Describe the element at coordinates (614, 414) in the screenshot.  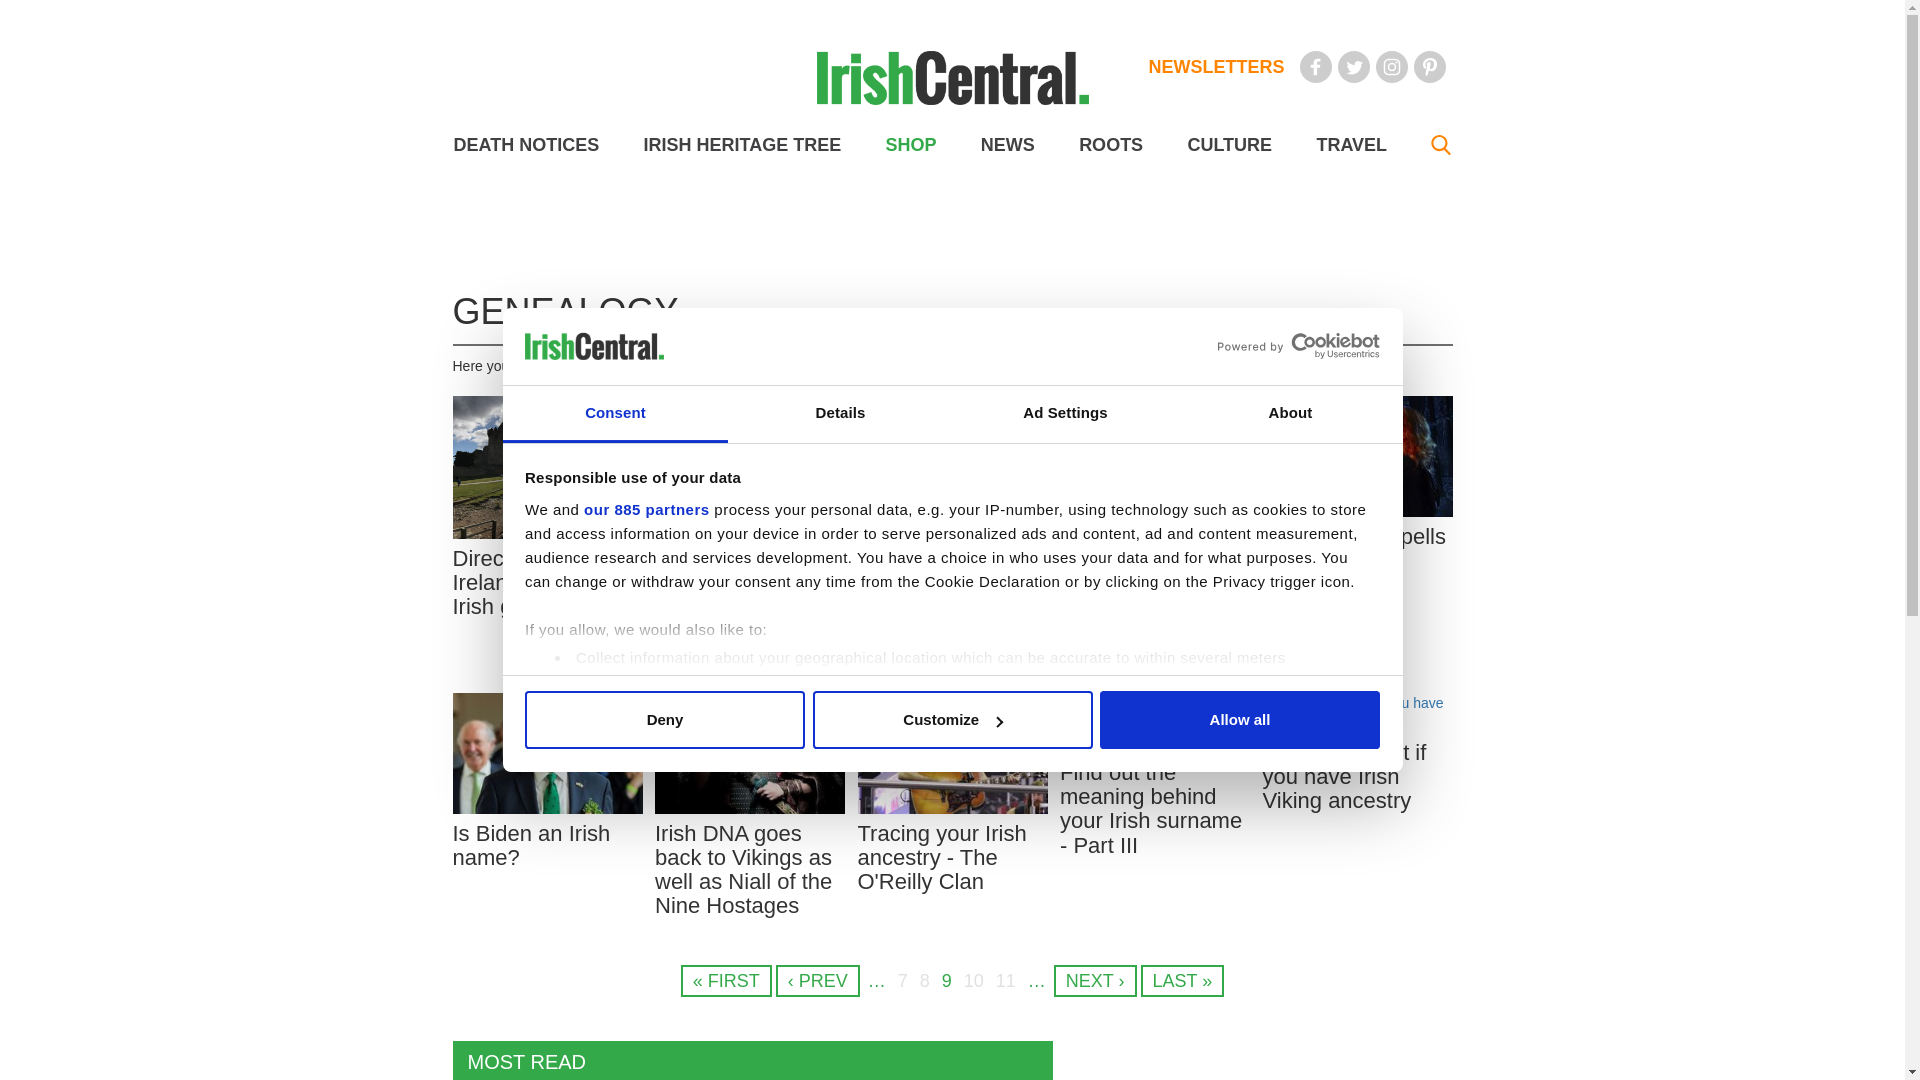
I see `Consent` at that location.